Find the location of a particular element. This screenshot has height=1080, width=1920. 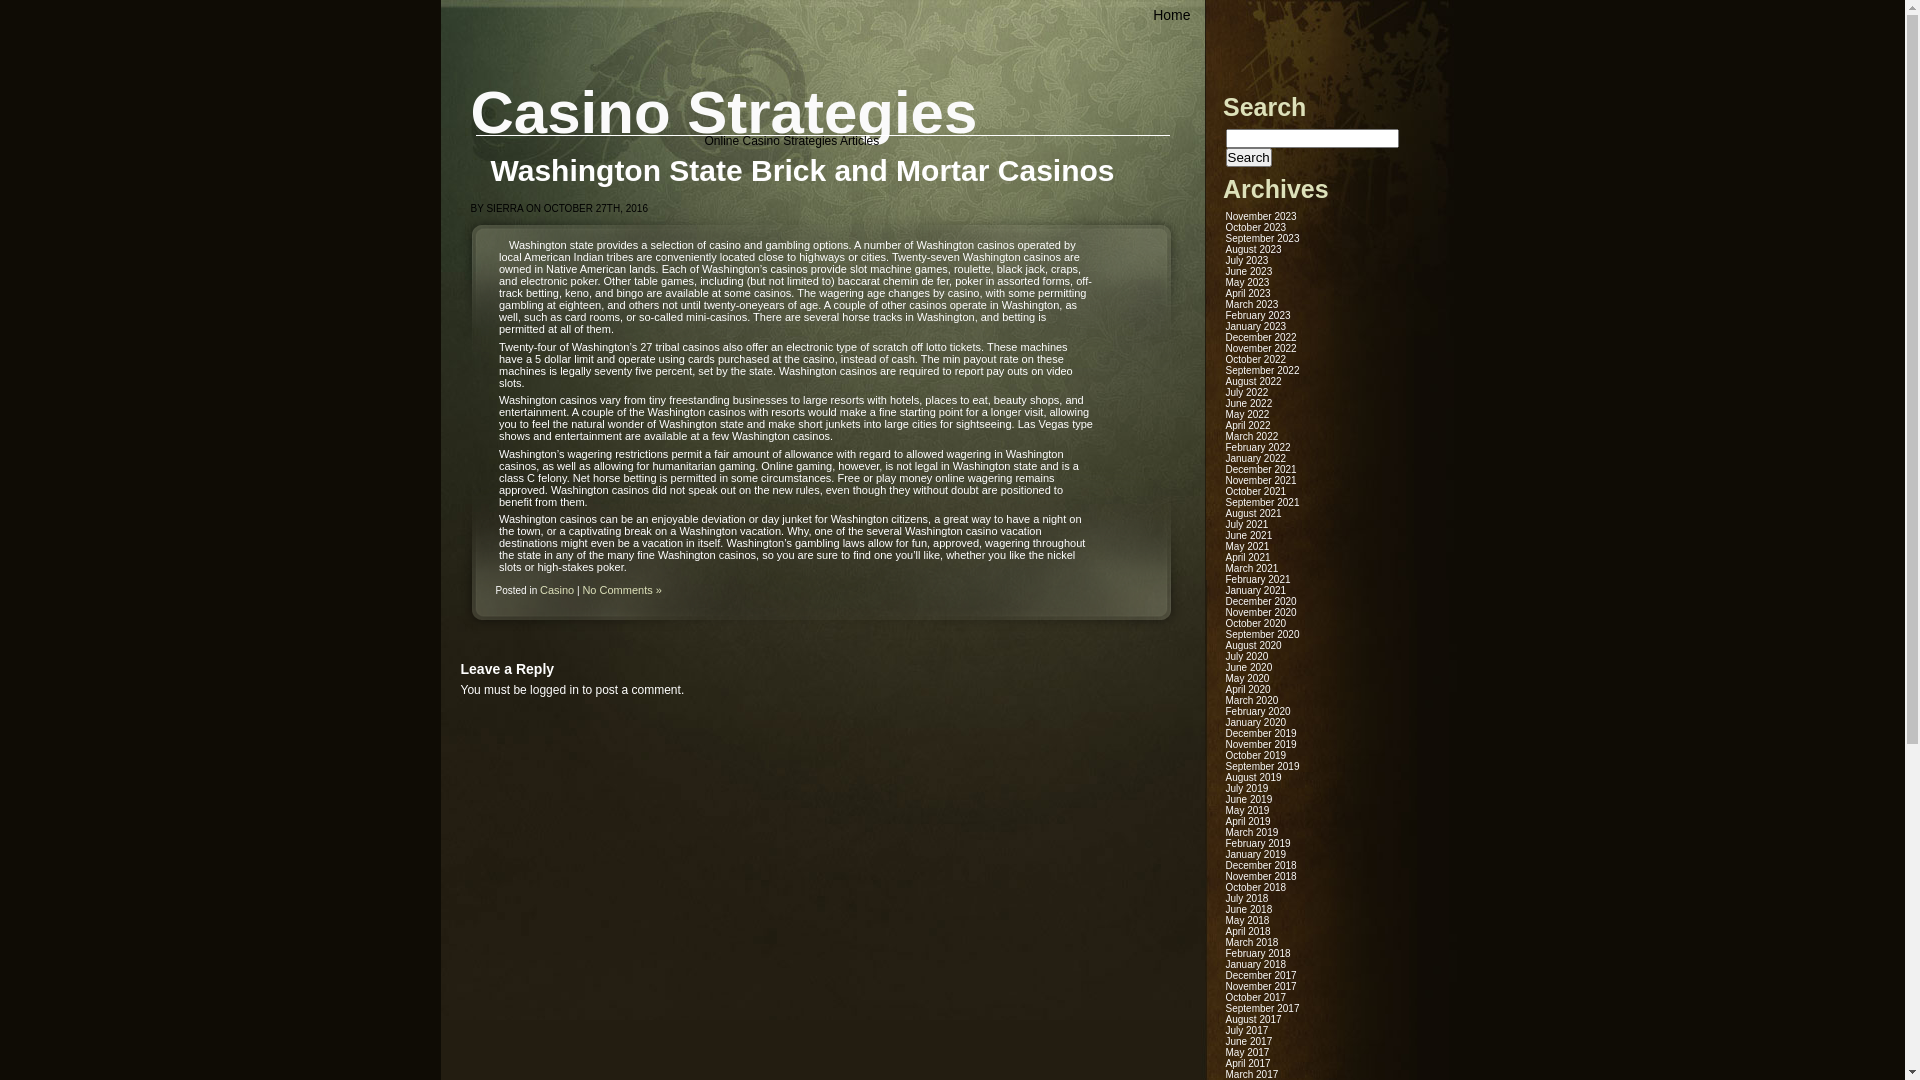

June 2017 is located at coordinates (1250, 1042).